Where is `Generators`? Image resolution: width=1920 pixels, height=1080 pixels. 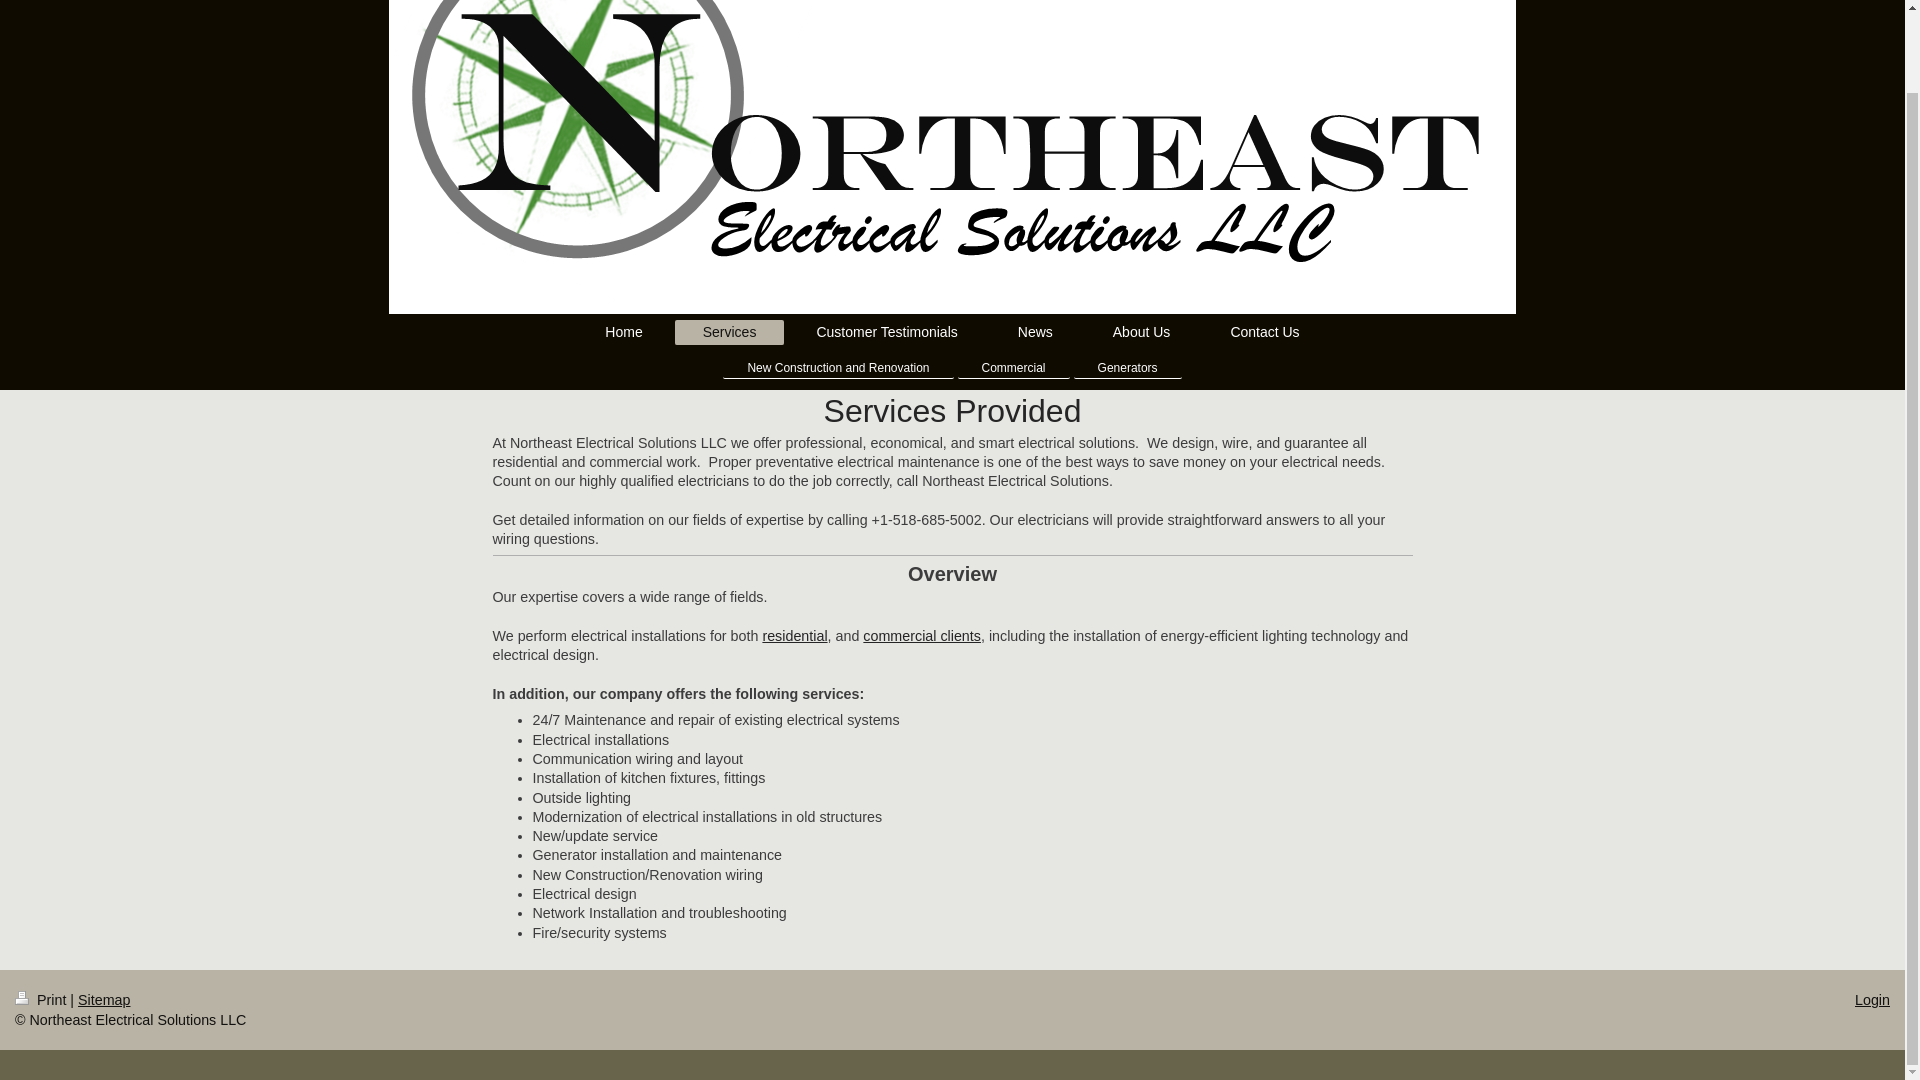 Generators is located at coordinates (1128, 368).